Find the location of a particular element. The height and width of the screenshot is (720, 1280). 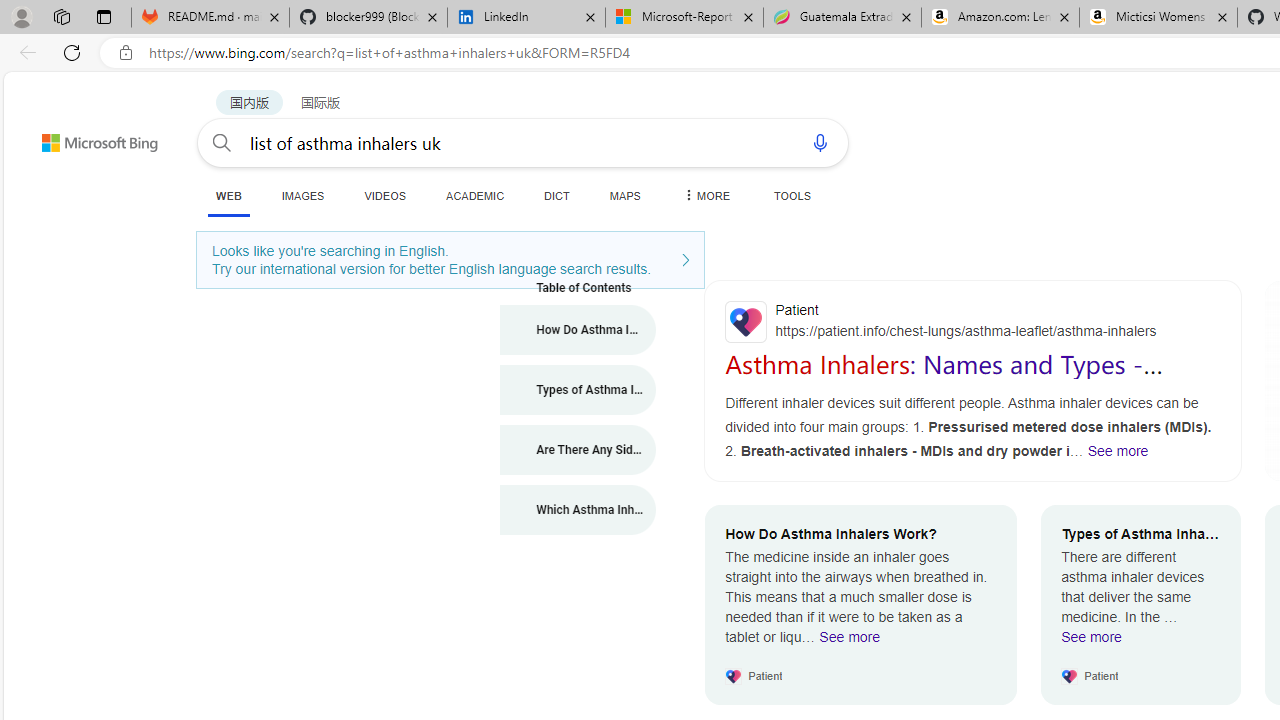

MORE is located at coordinates (705, 195).